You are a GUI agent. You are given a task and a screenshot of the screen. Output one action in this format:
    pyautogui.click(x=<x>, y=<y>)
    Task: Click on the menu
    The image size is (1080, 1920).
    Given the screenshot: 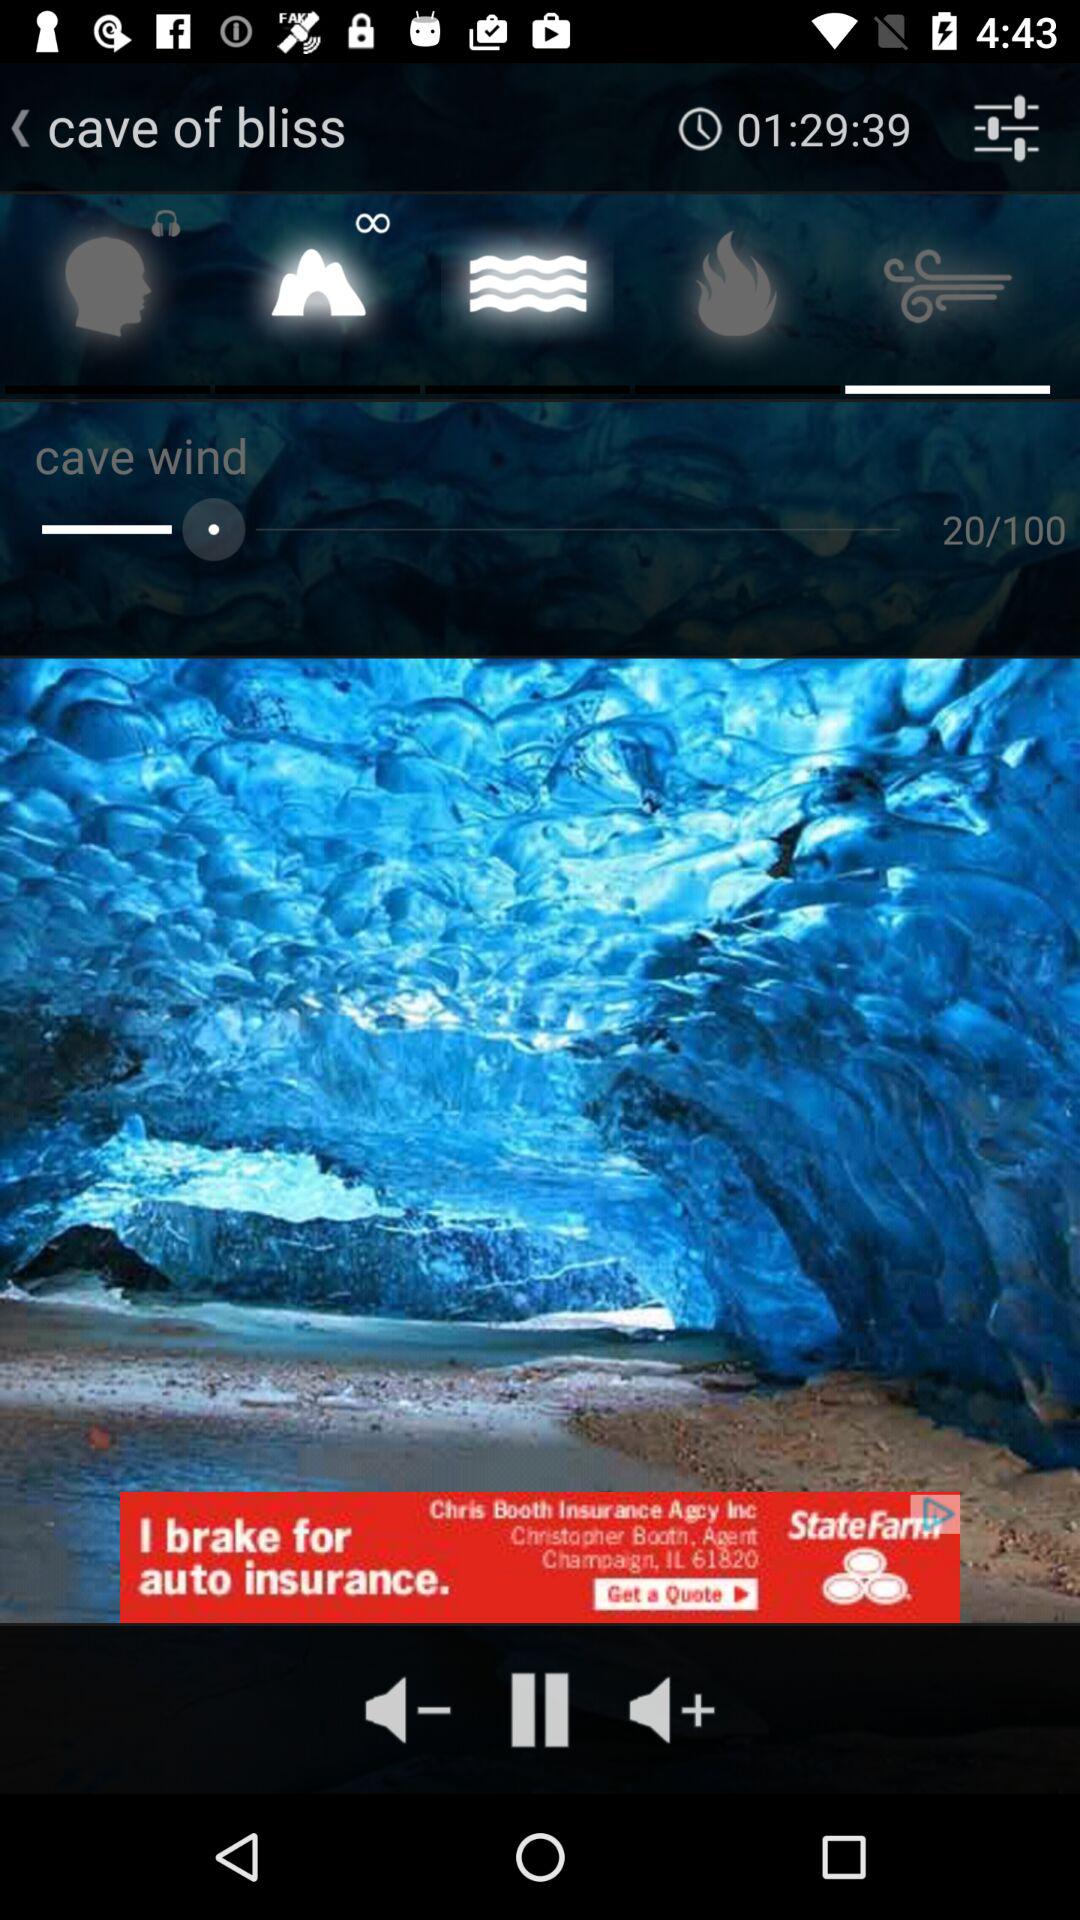 What is the action you would take?
    pyautogui.click(x=738, y=292)
    